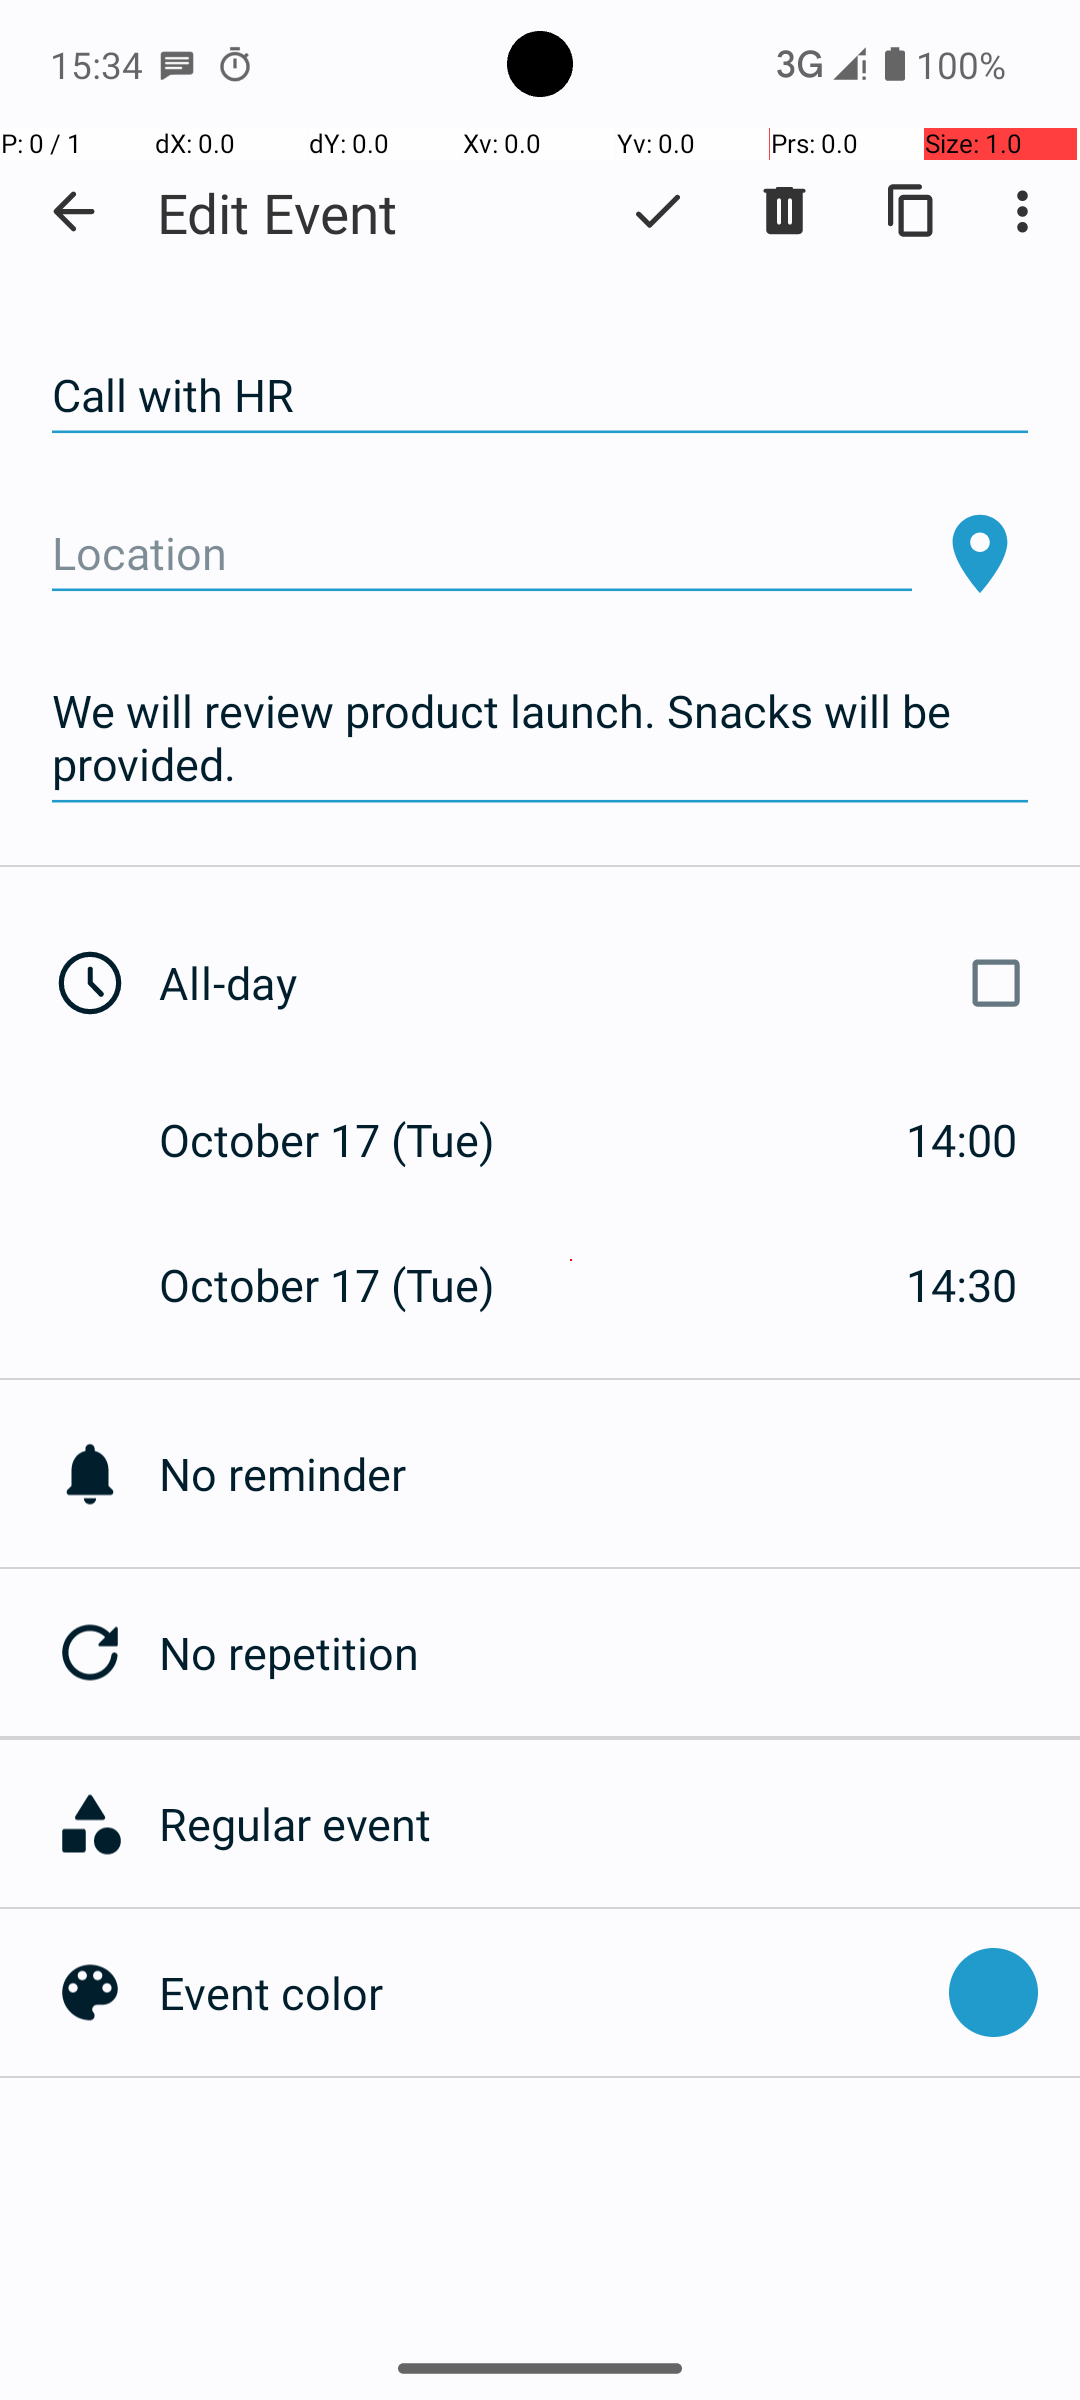  What do you see at coordinates (620, 1474) in the screenshot?
I see `No reminder` at bounding box center [620, 1474].